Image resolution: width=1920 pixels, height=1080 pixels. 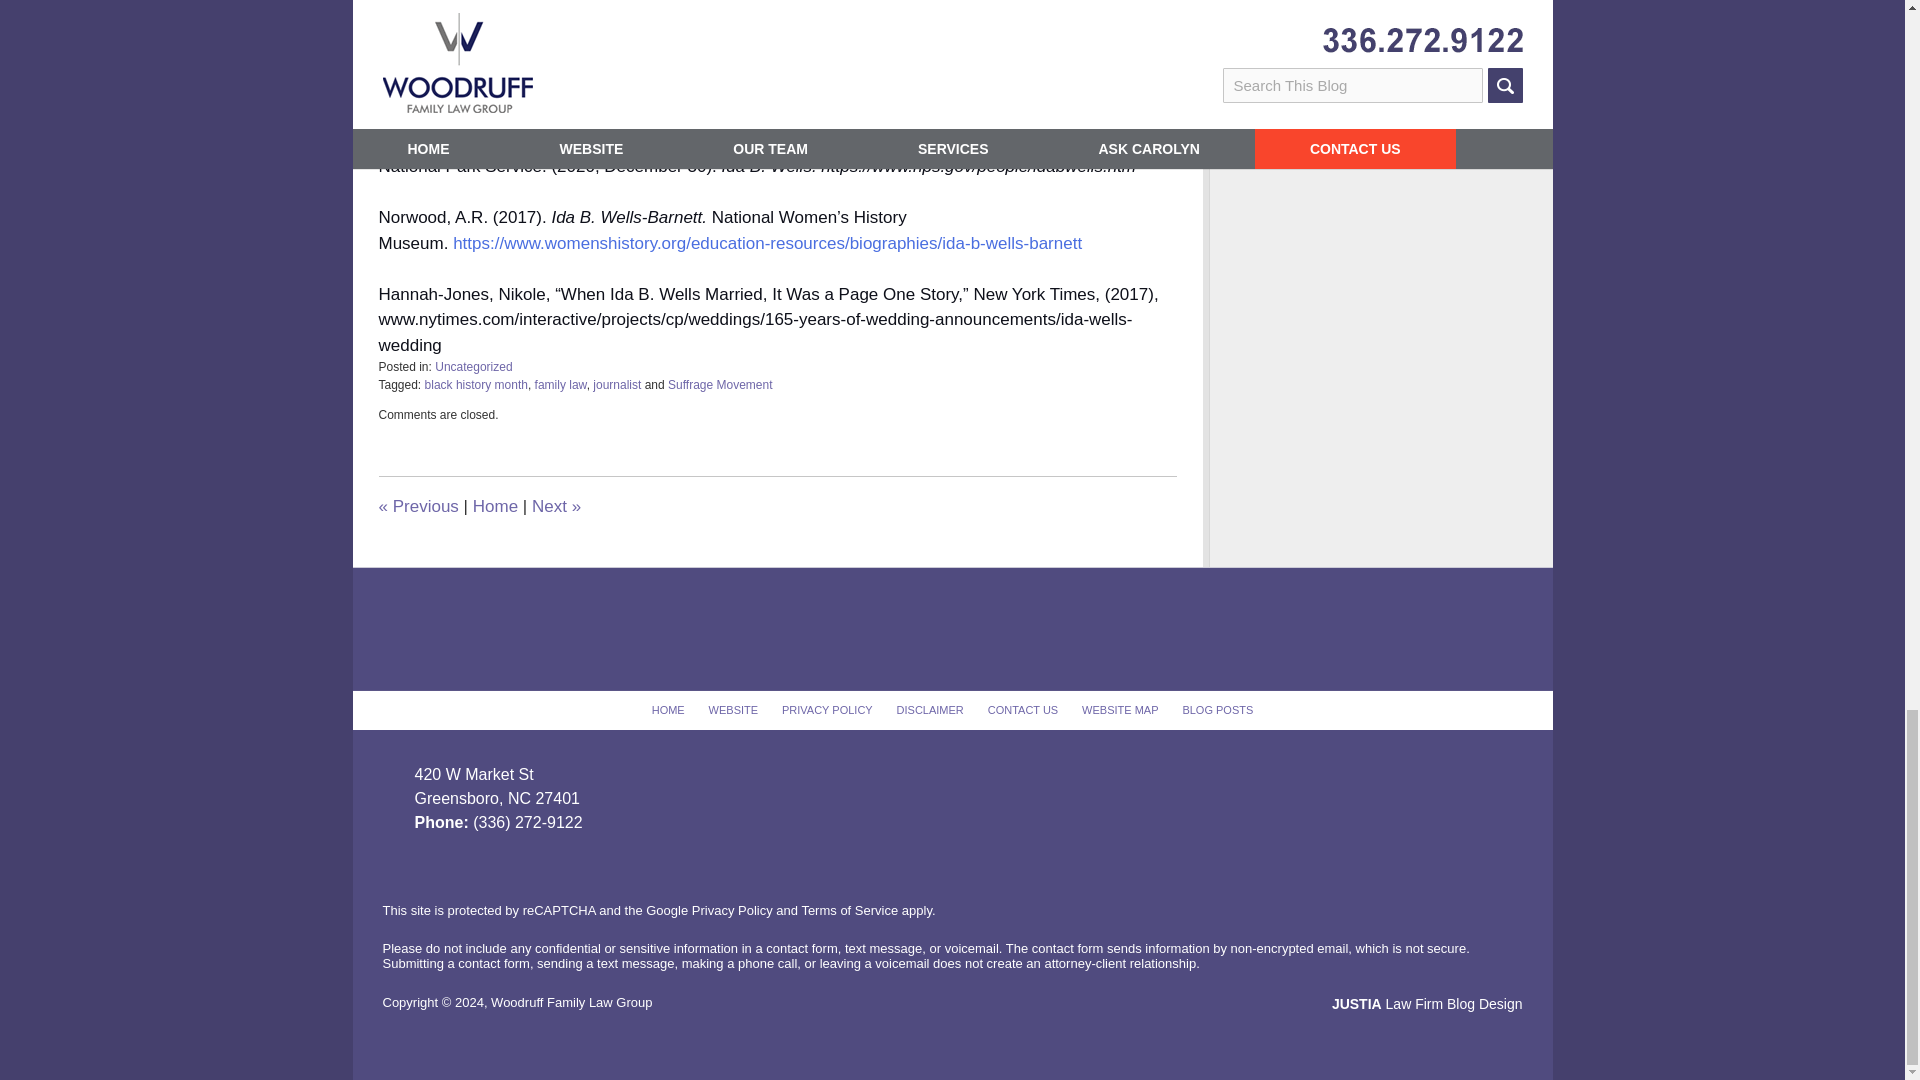 What do you see at coordinates (561, 385) in the screenshot?
I see `View all posts tagged with family law` at bounding box center [561, 385].